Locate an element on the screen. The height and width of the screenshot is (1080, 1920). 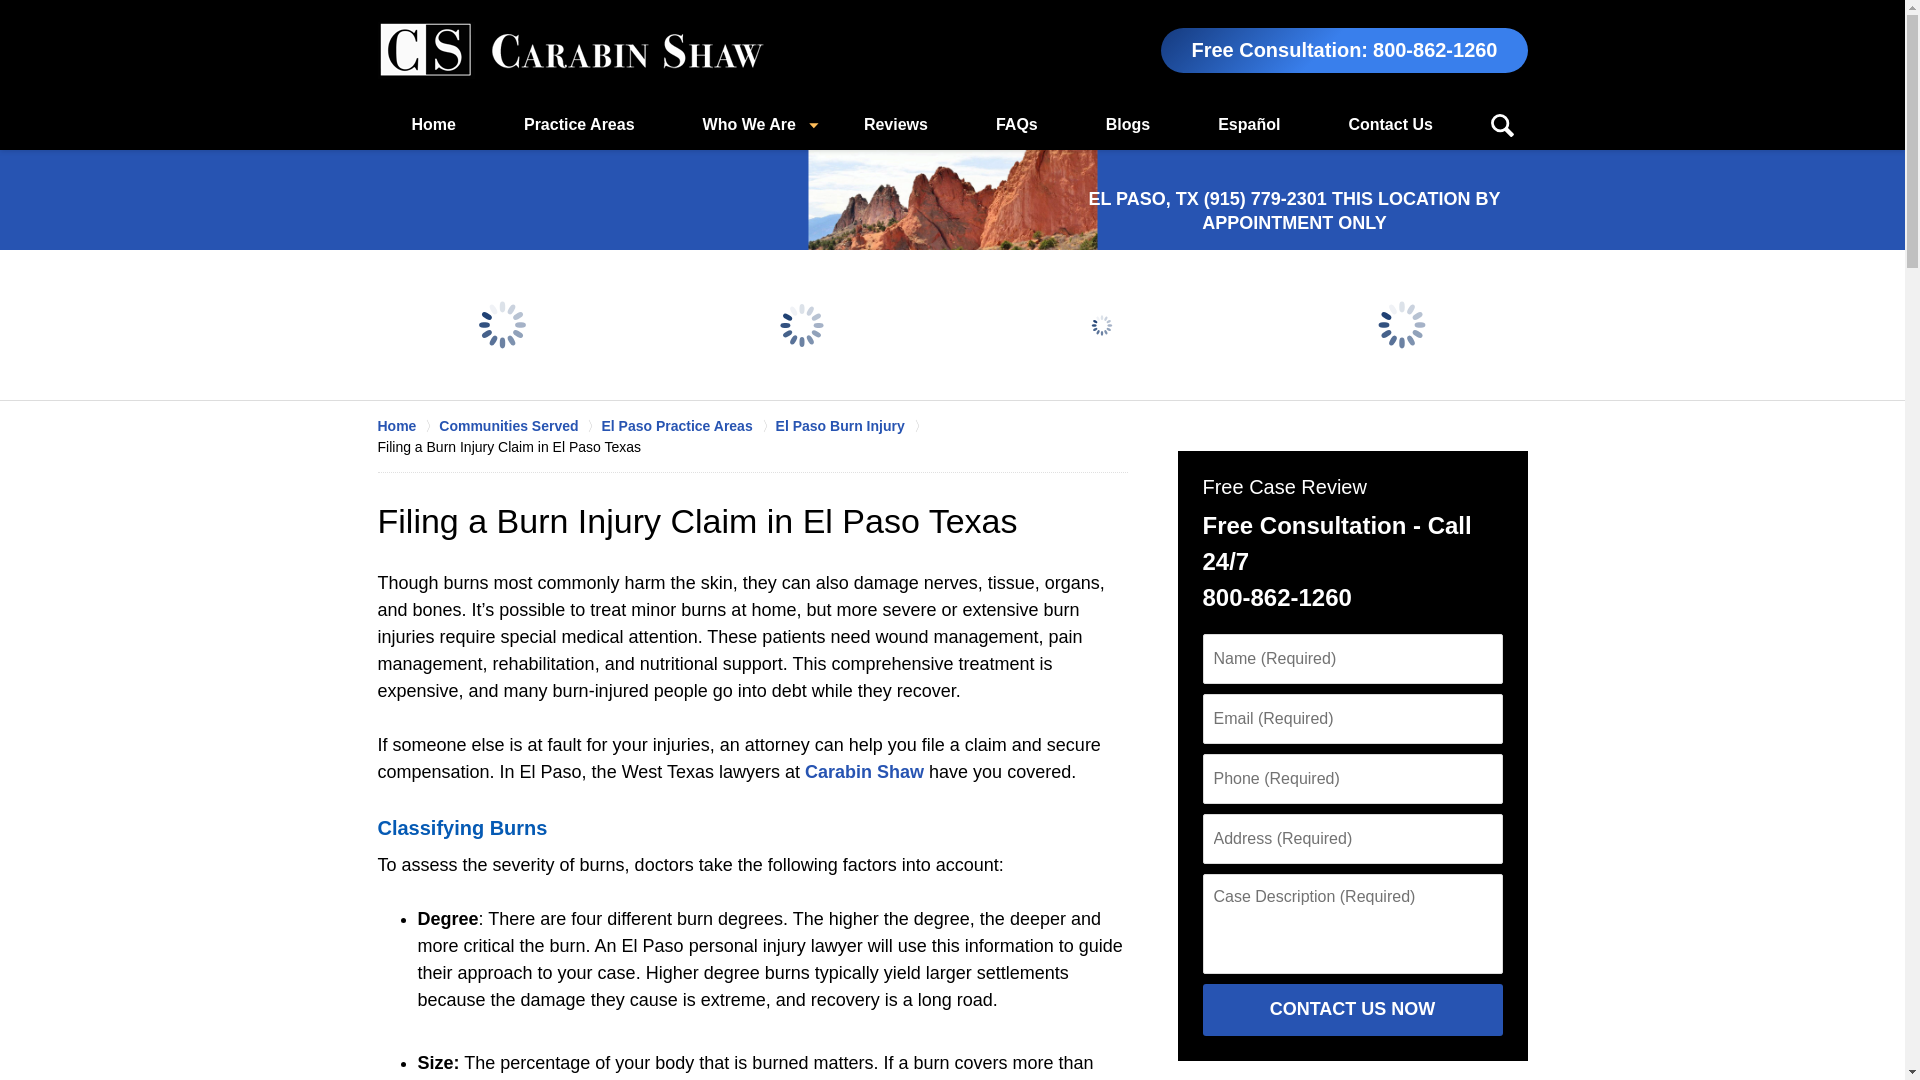
Home is located at coordinates (408, 426).